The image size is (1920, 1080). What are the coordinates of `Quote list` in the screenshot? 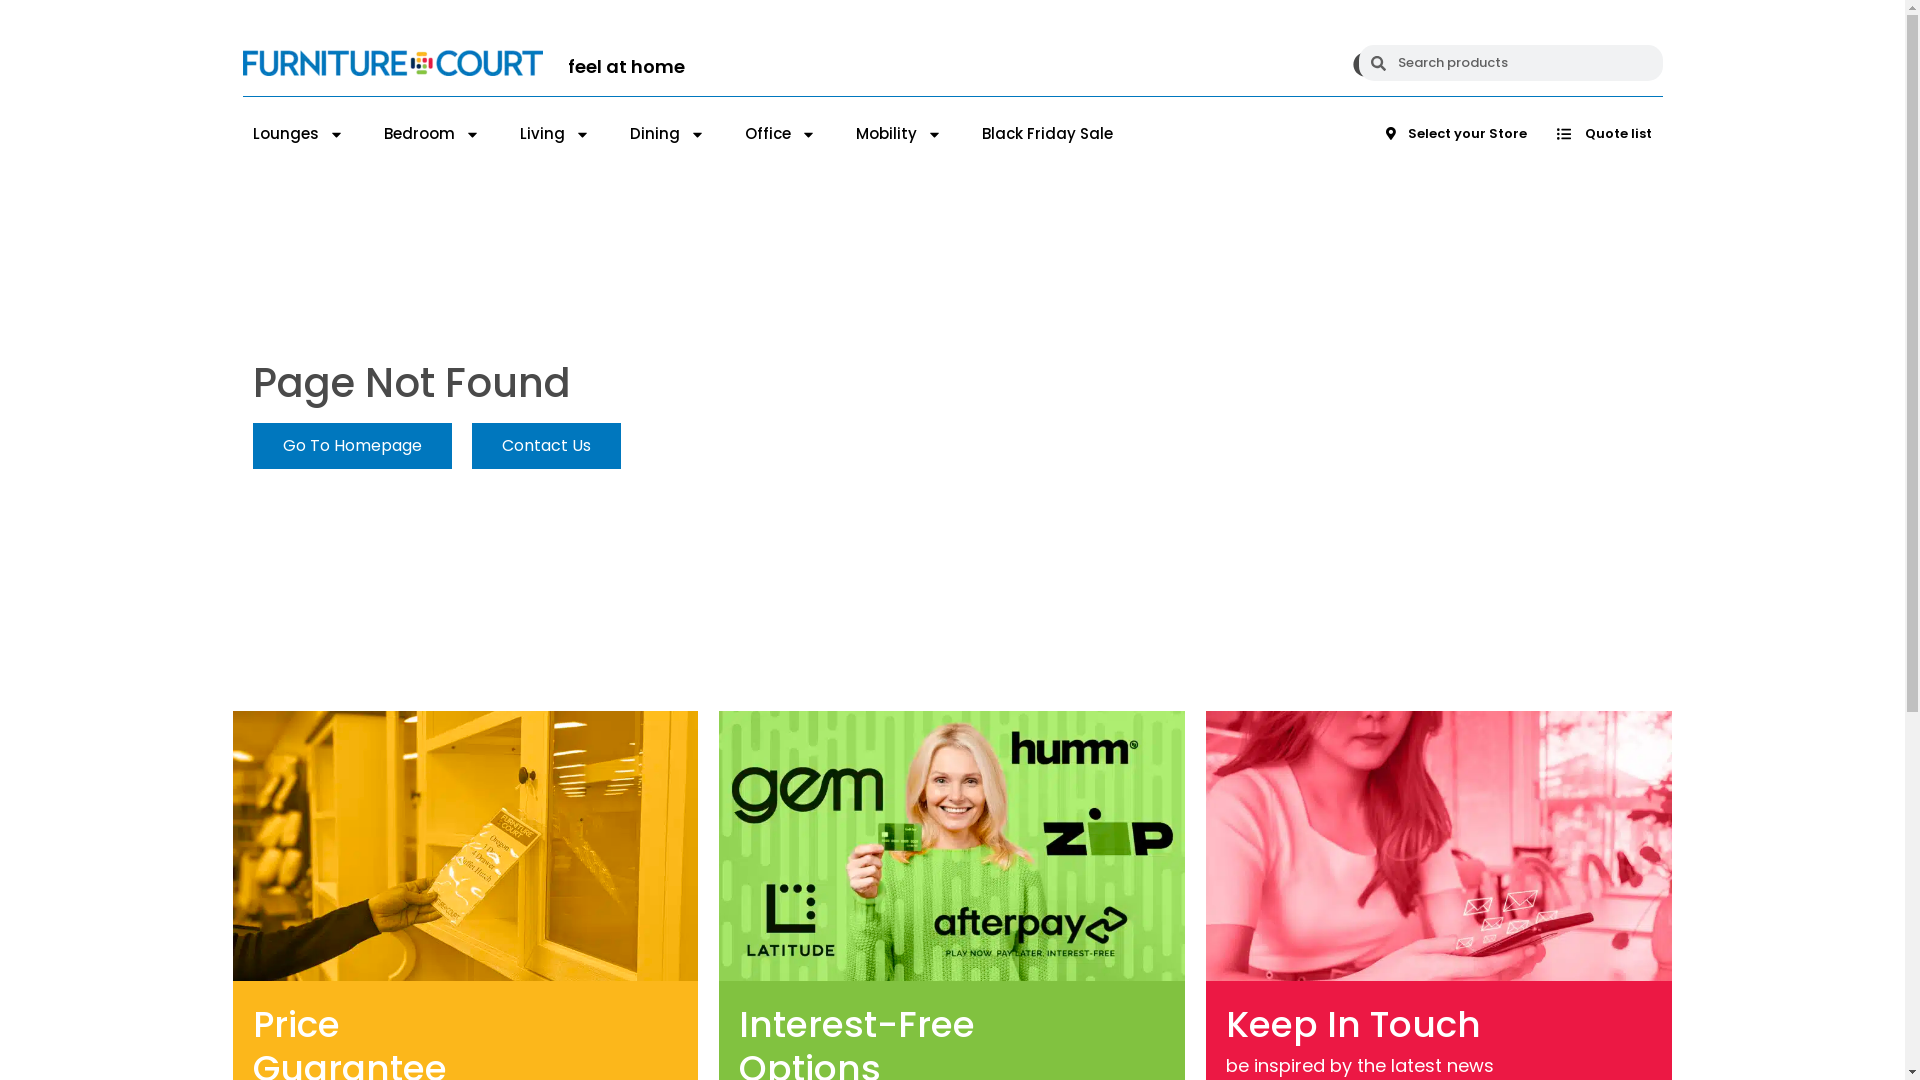 It's located at (1604, 134).